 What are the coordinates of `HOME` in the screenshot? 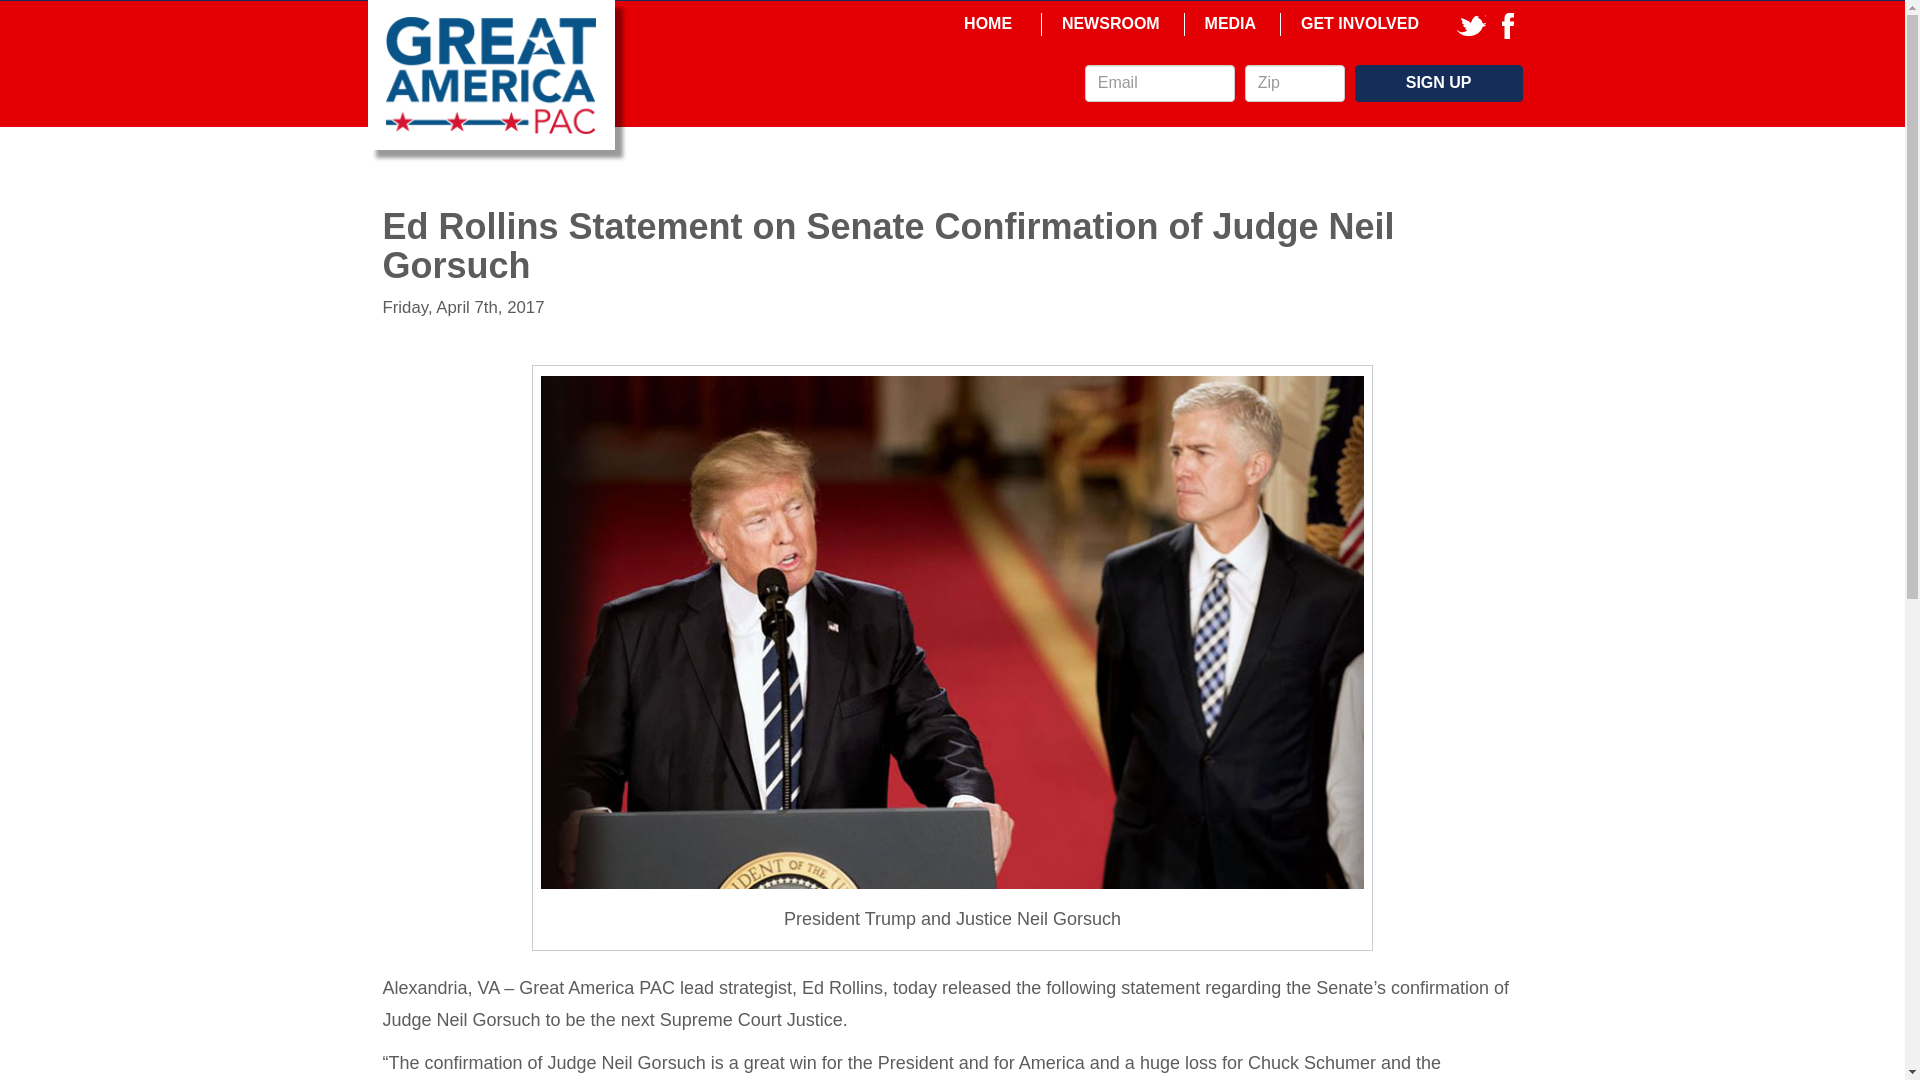 It's located at (988, 24).